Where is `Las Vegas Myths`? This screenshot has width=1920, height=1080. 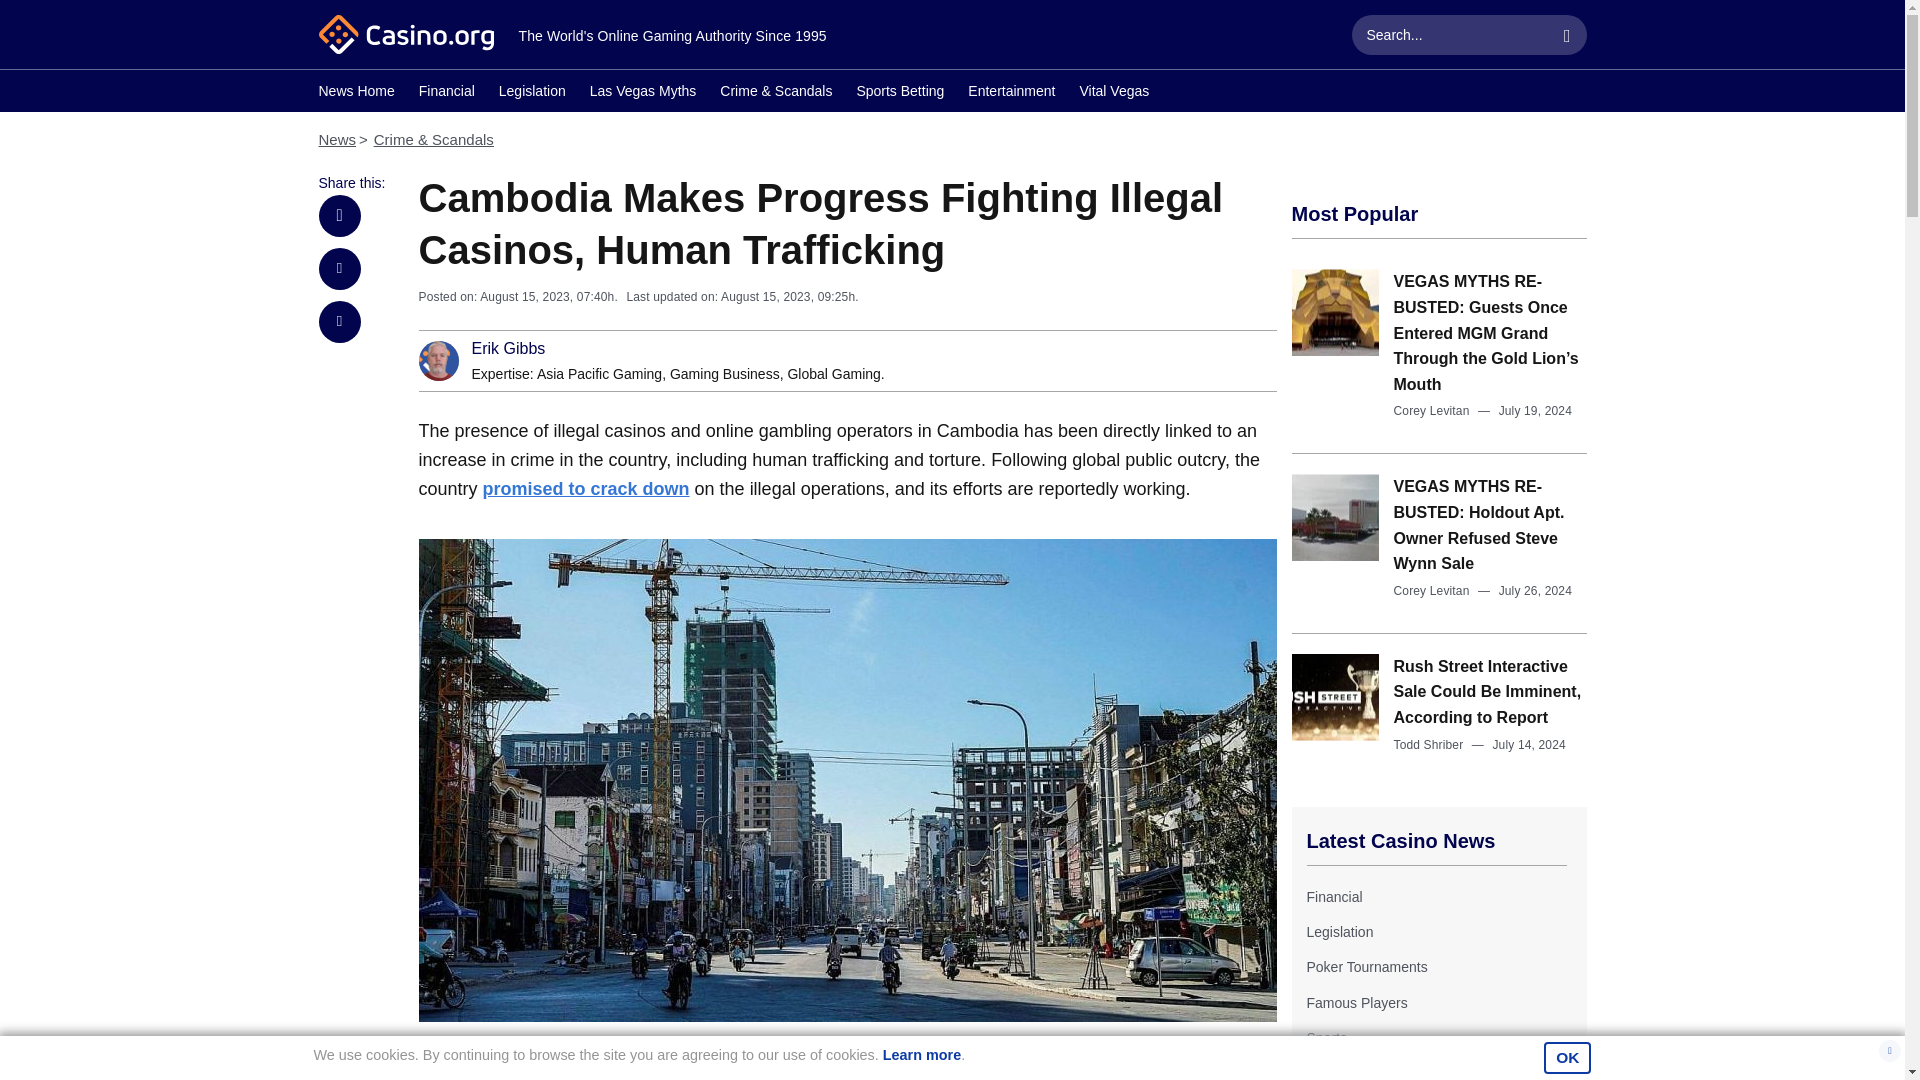 Las Vegas Myths is located at coordinates (642, 93).